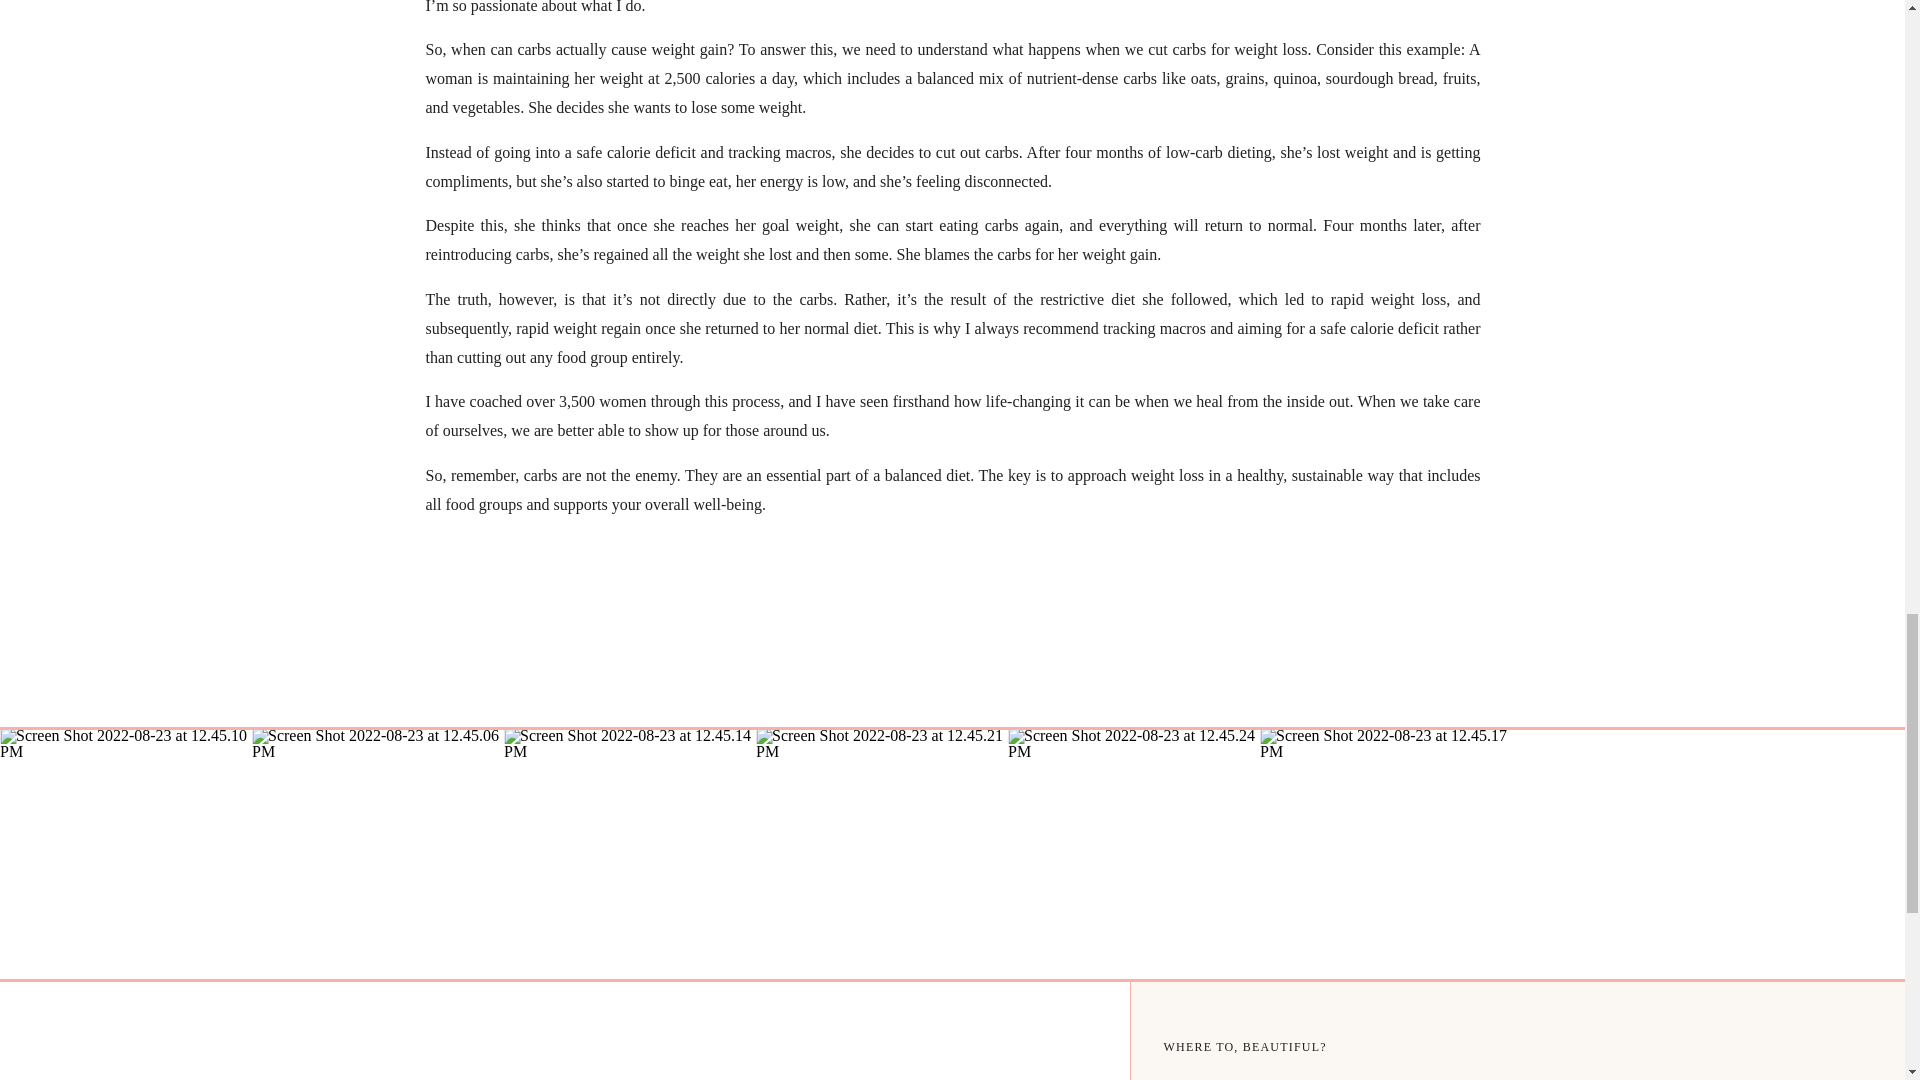 The height and width of the screenshot is (1080, 1920). I want to click on WHERE TO, BEAUTIFUL?, so click(1334, 1046).